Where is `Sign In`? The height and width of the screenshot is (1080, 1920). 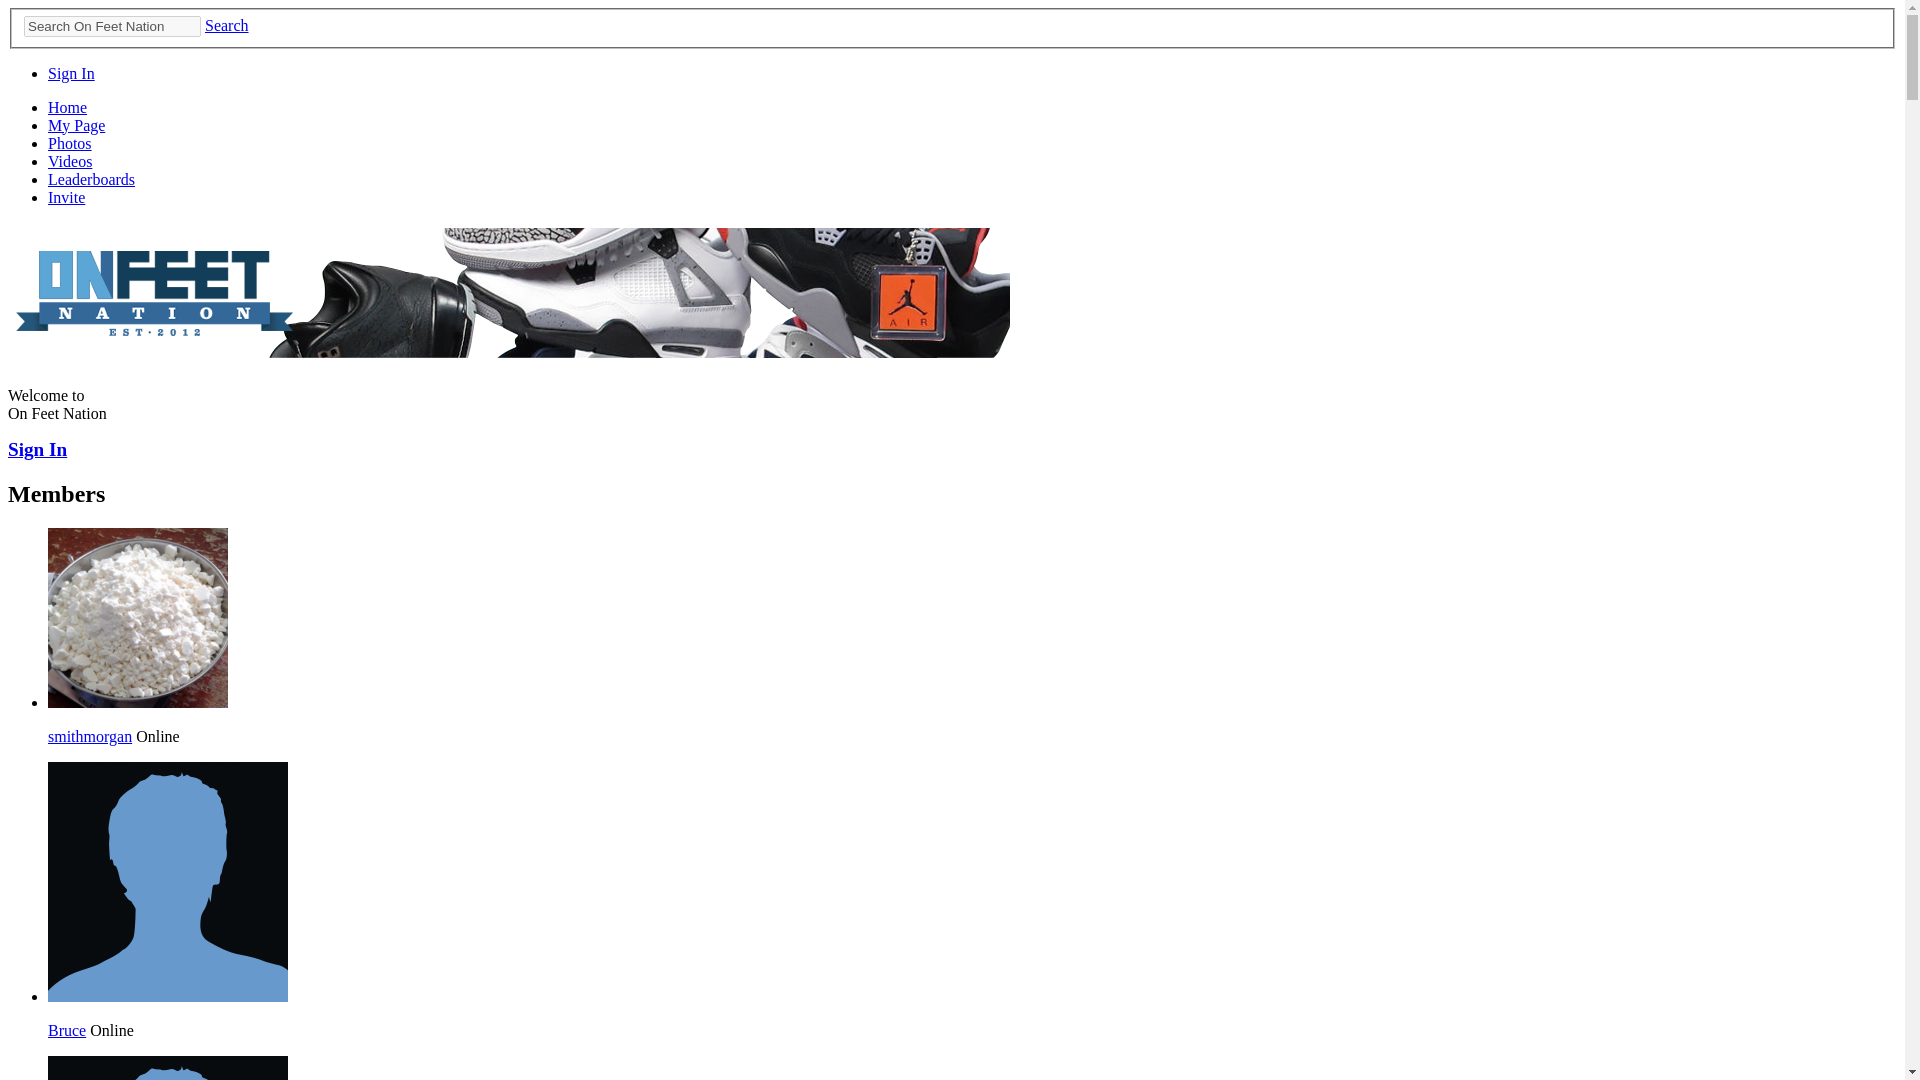
Sign In is located at coordinates (71, 73).